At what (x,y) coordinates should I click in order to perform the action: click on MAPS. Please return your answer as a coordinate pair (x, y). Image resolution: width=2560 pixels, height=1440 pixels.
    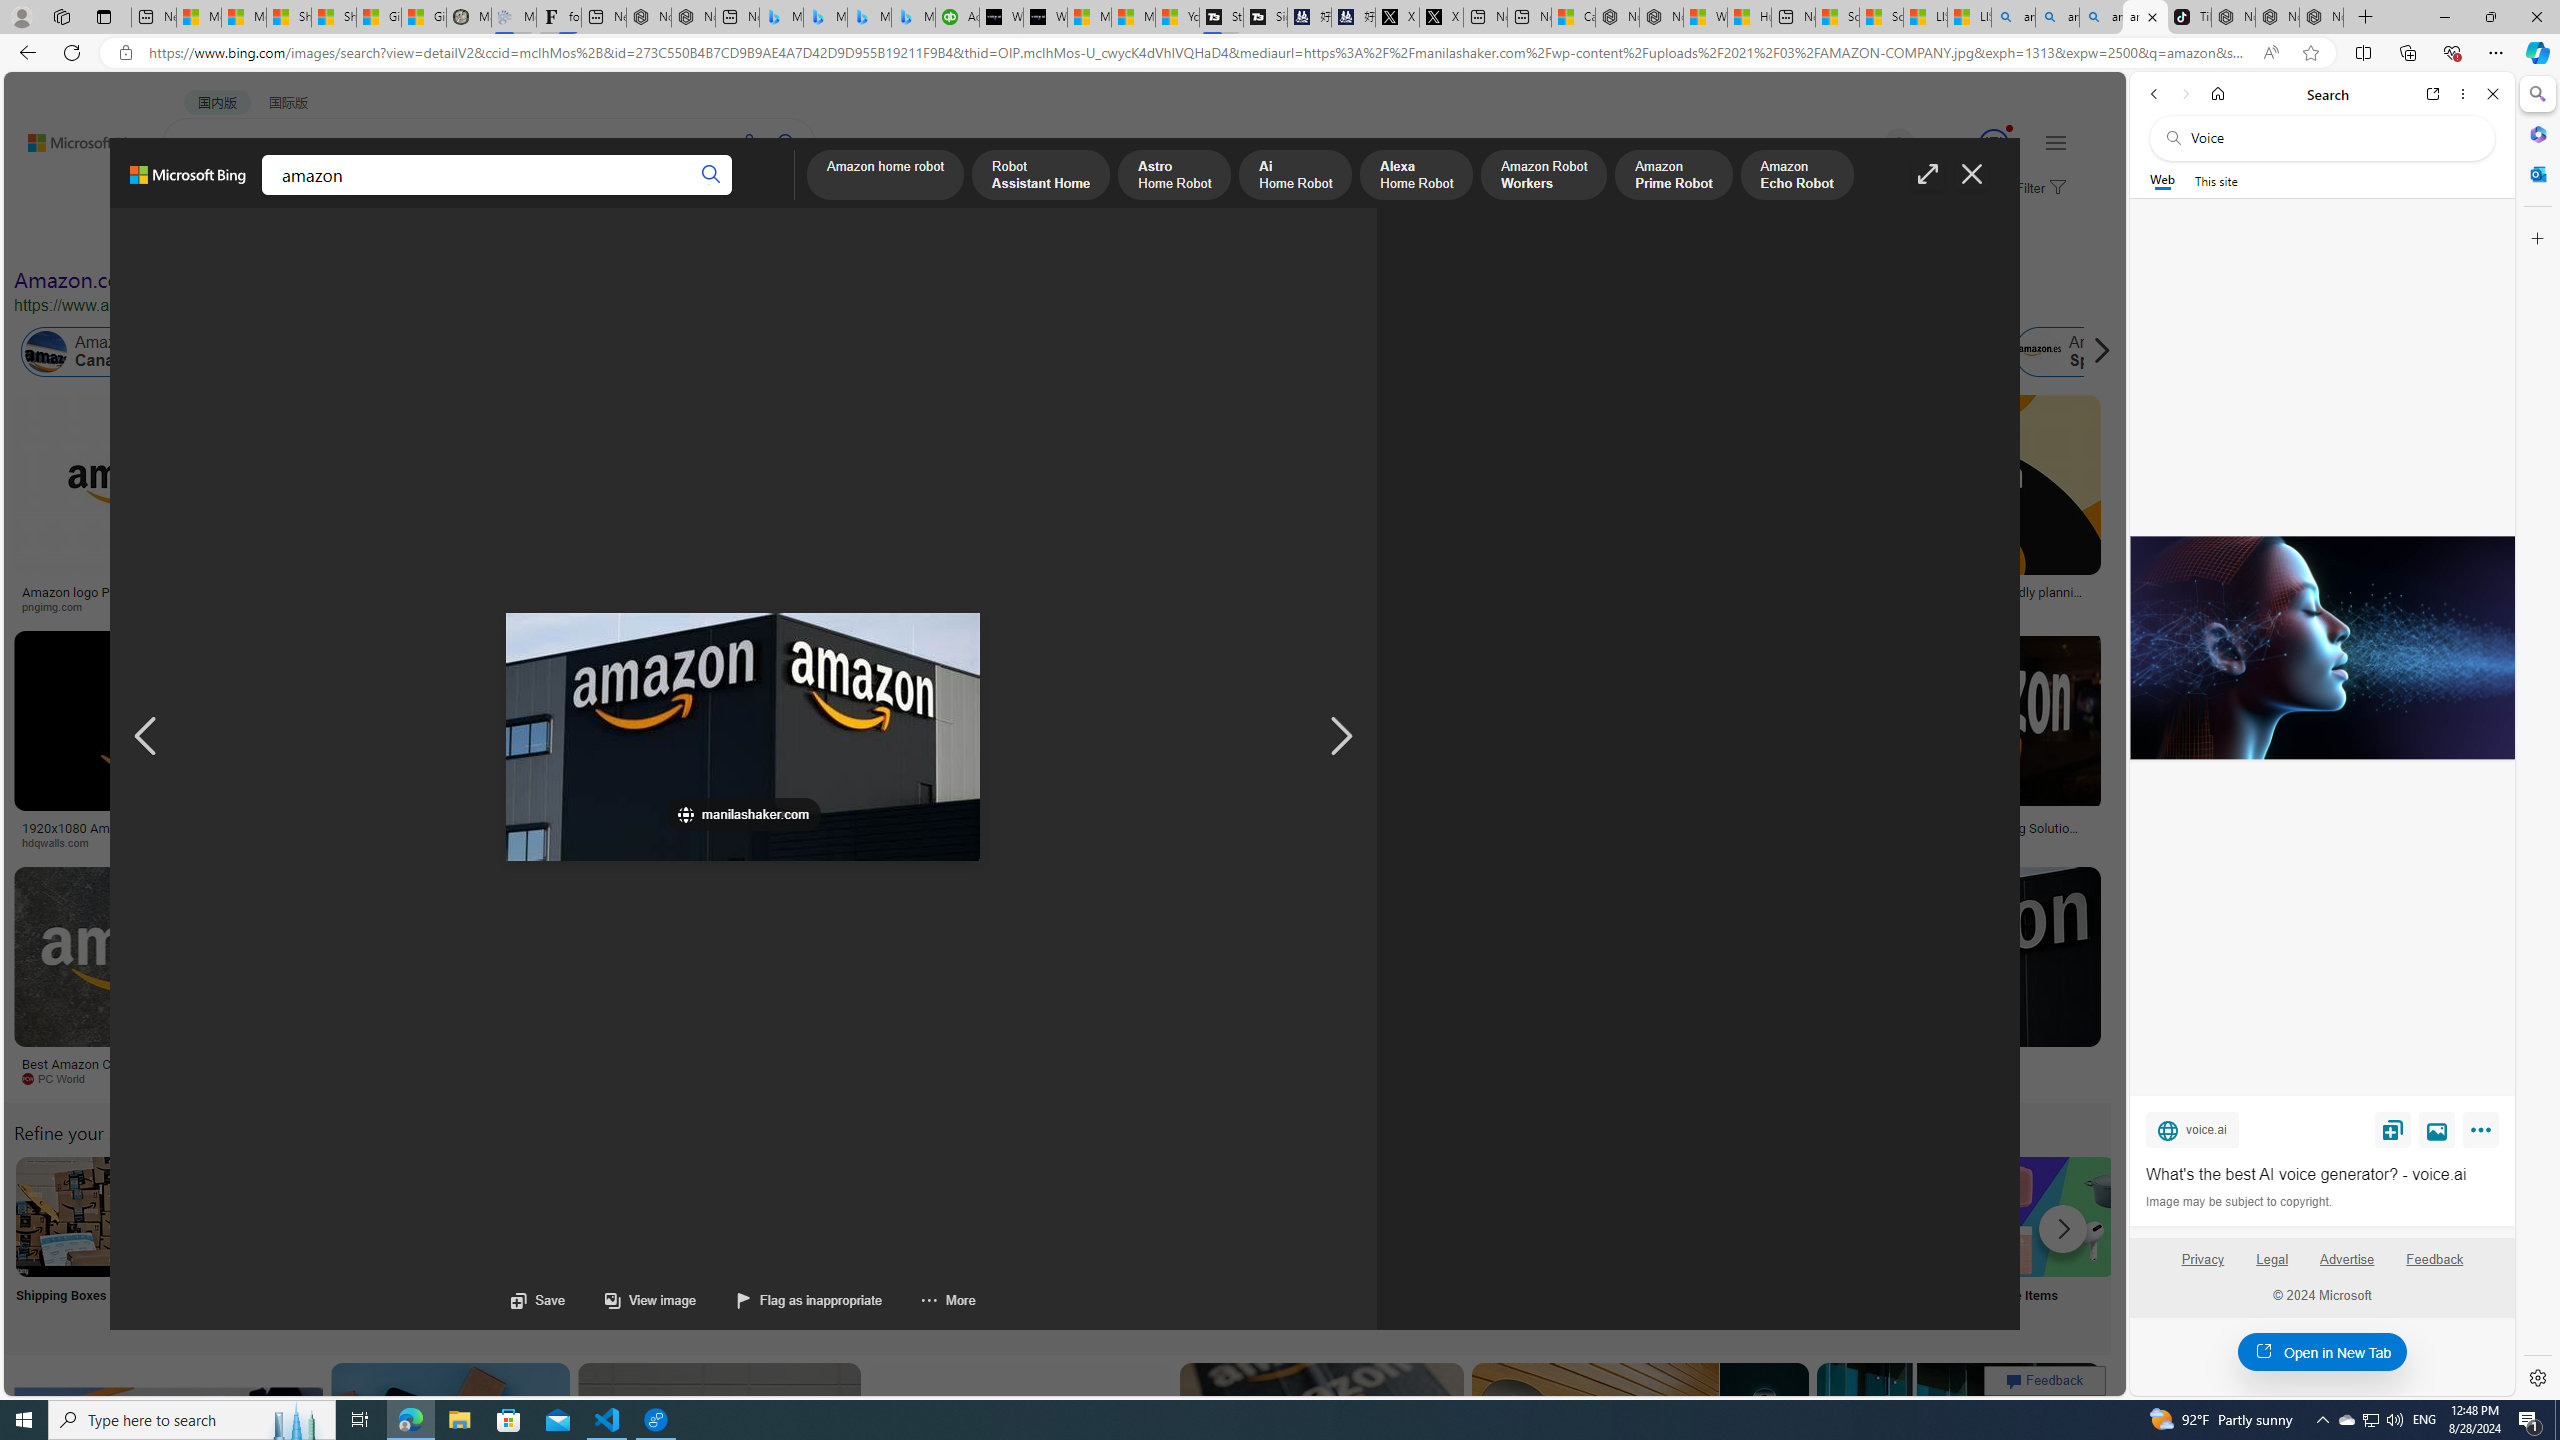
    Looking at the image, I should click on (698, 196).